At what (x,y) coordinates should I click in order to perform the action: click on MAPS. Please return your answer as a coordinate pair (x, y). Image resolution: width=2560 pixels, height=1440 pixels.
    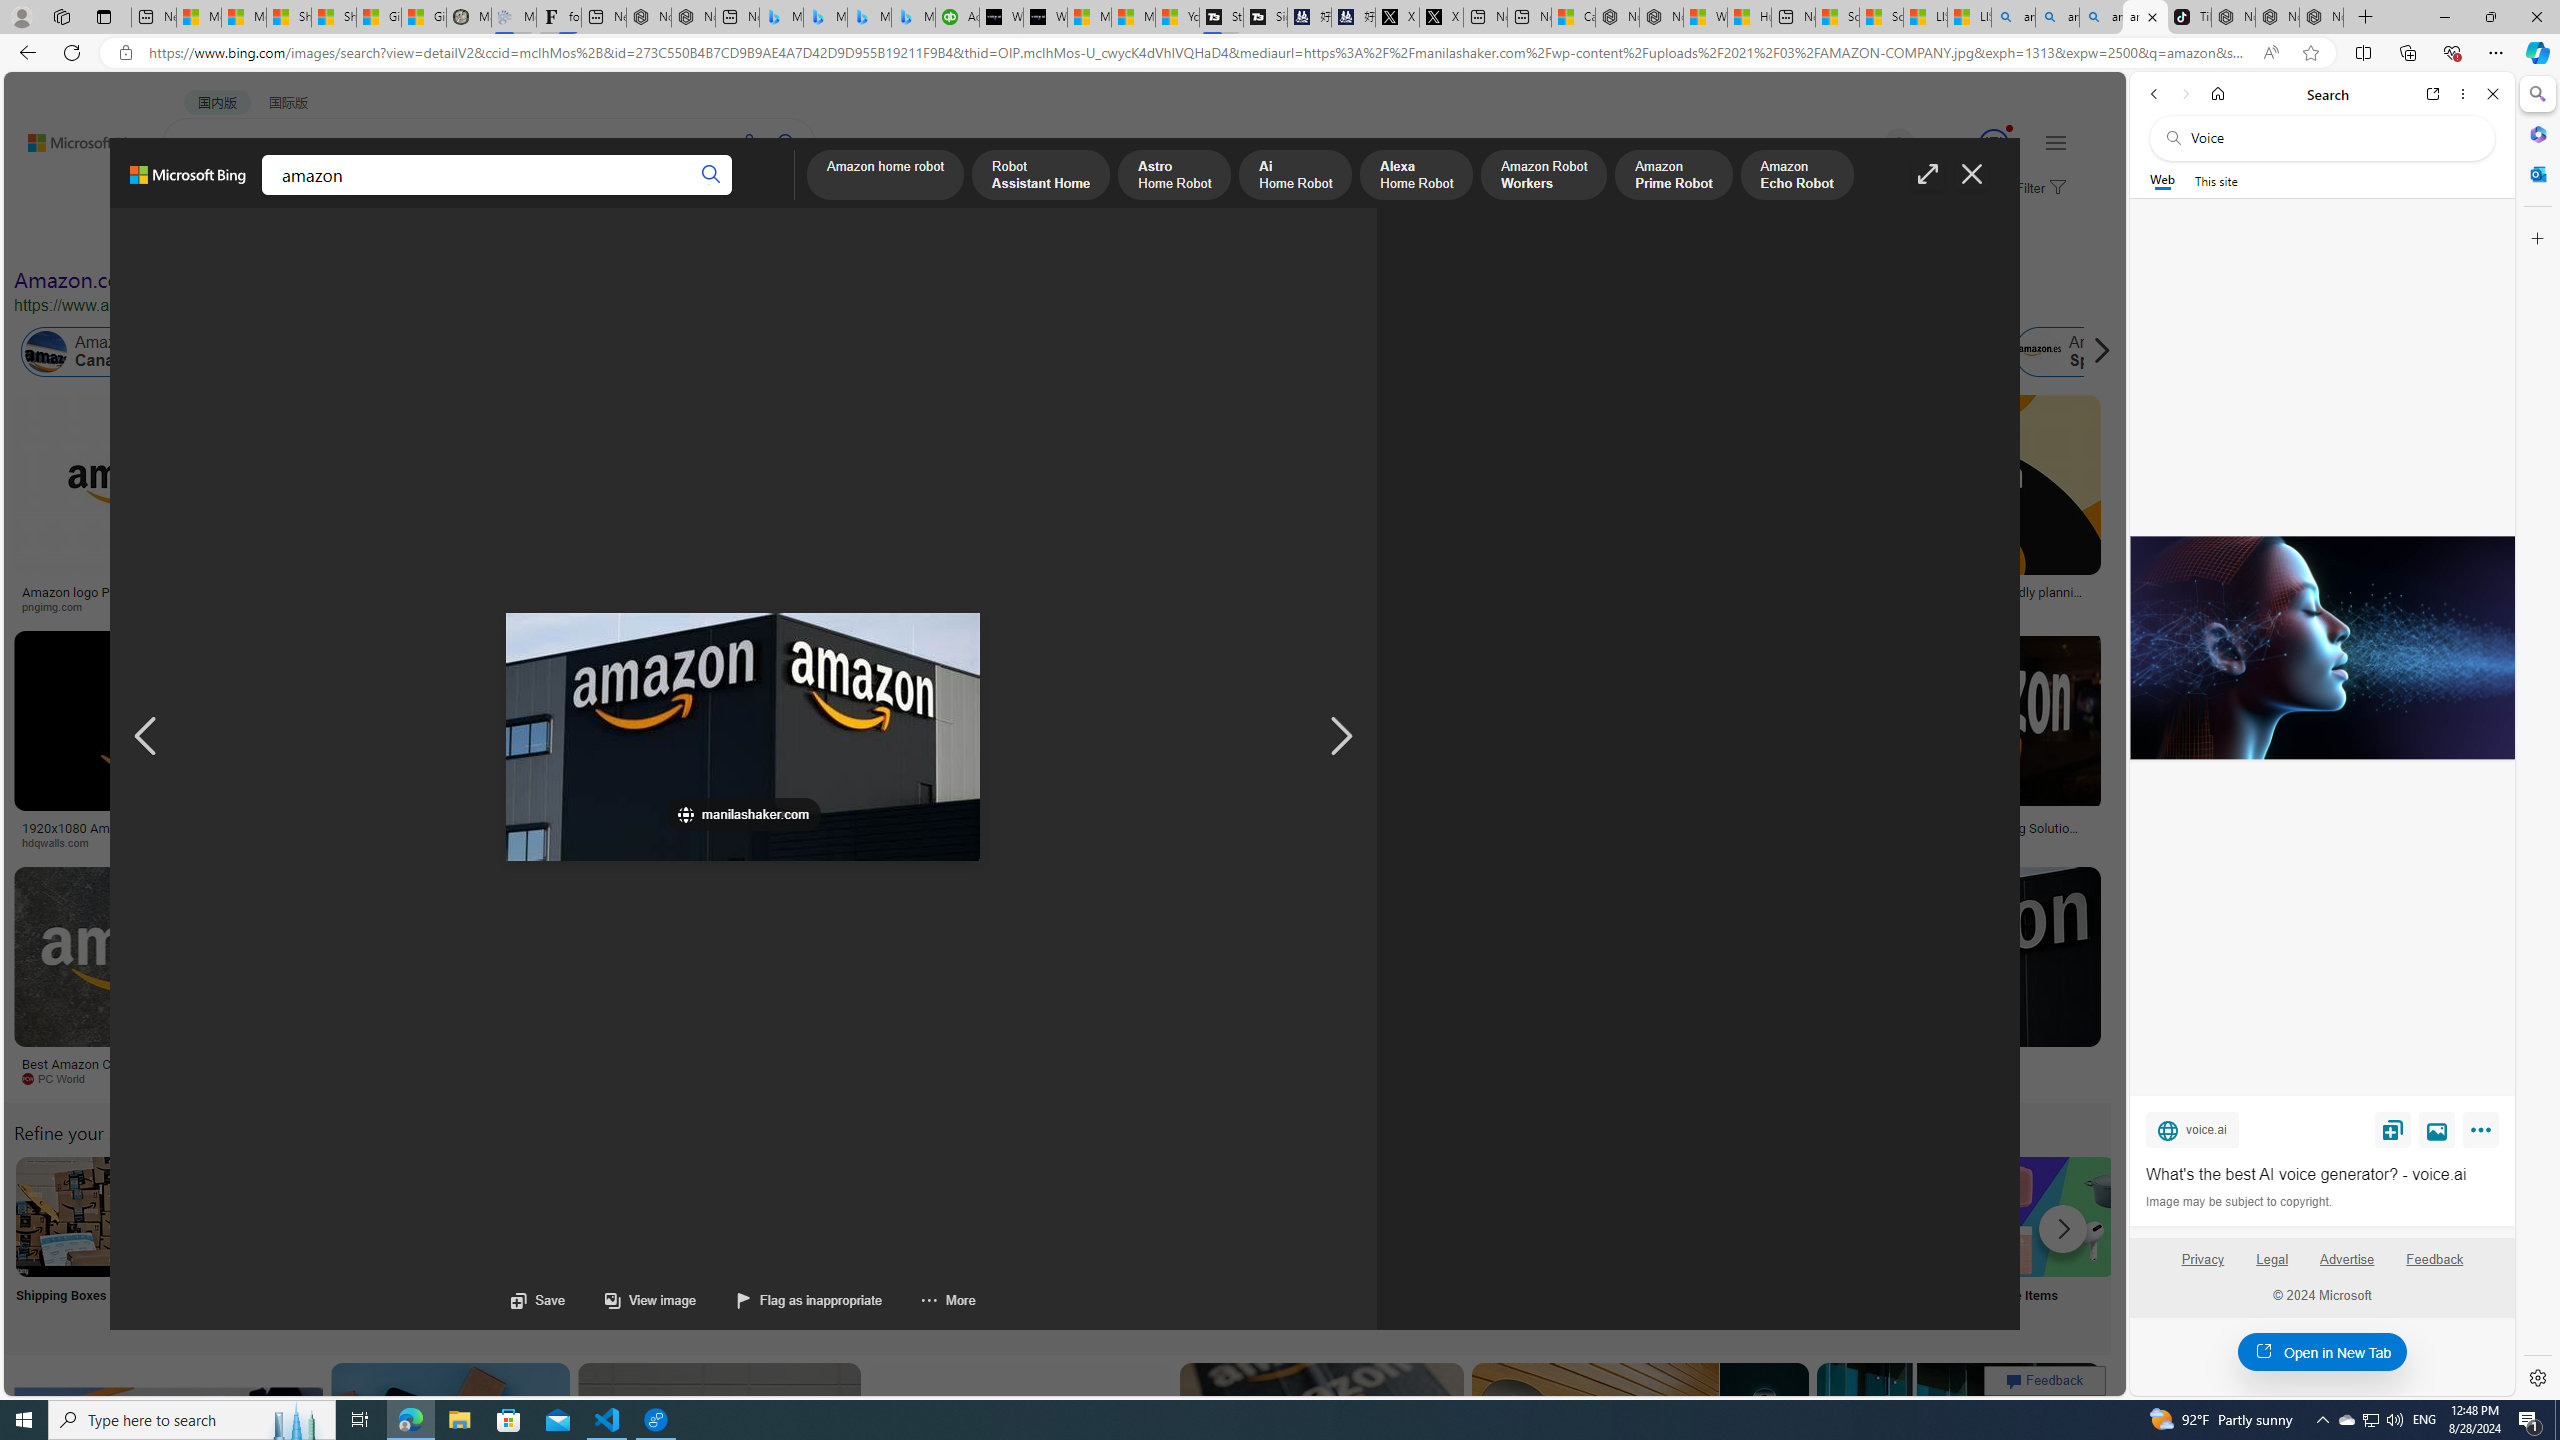
    Looking at the image, I should click on (698, 196).